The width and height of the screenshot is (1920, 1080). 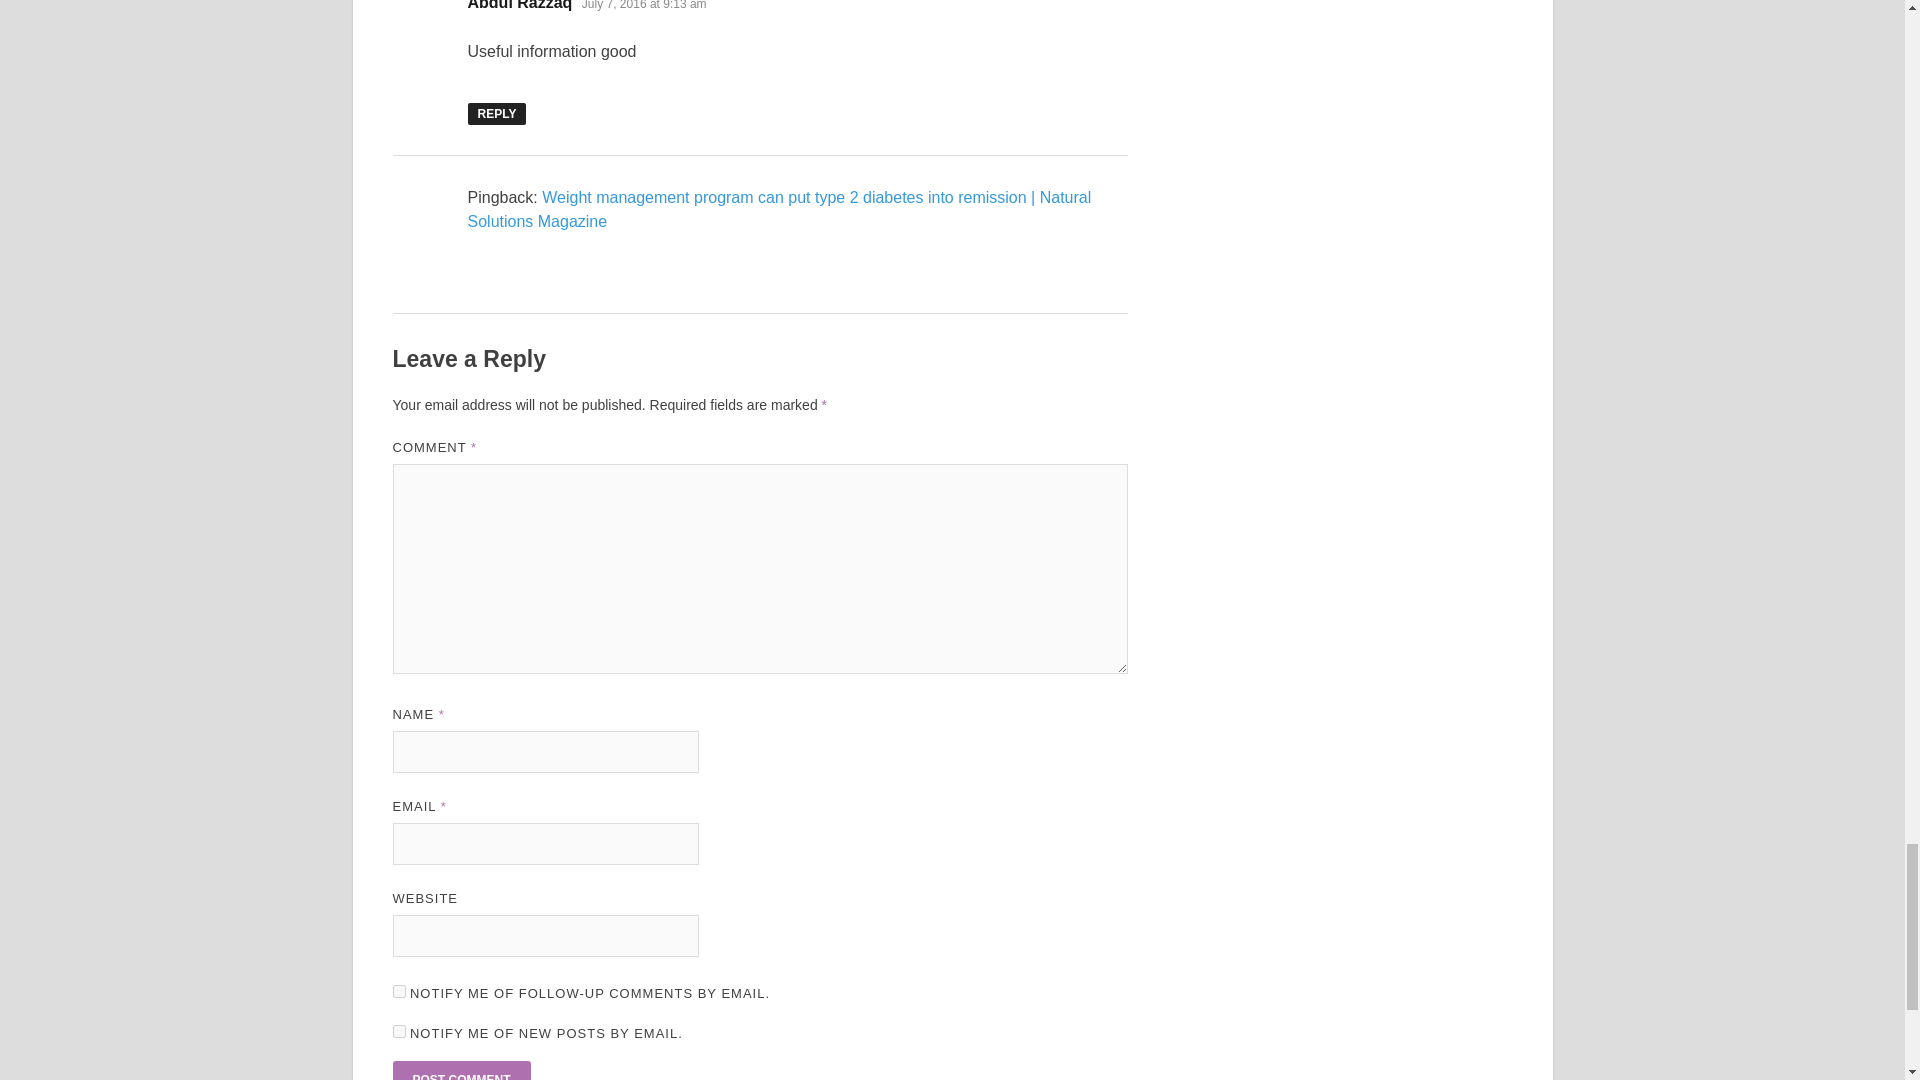 What do you see at coordinates (460, 1070) in the screenshot?
I see `Post Comment` at bounding box center [460, 1070].